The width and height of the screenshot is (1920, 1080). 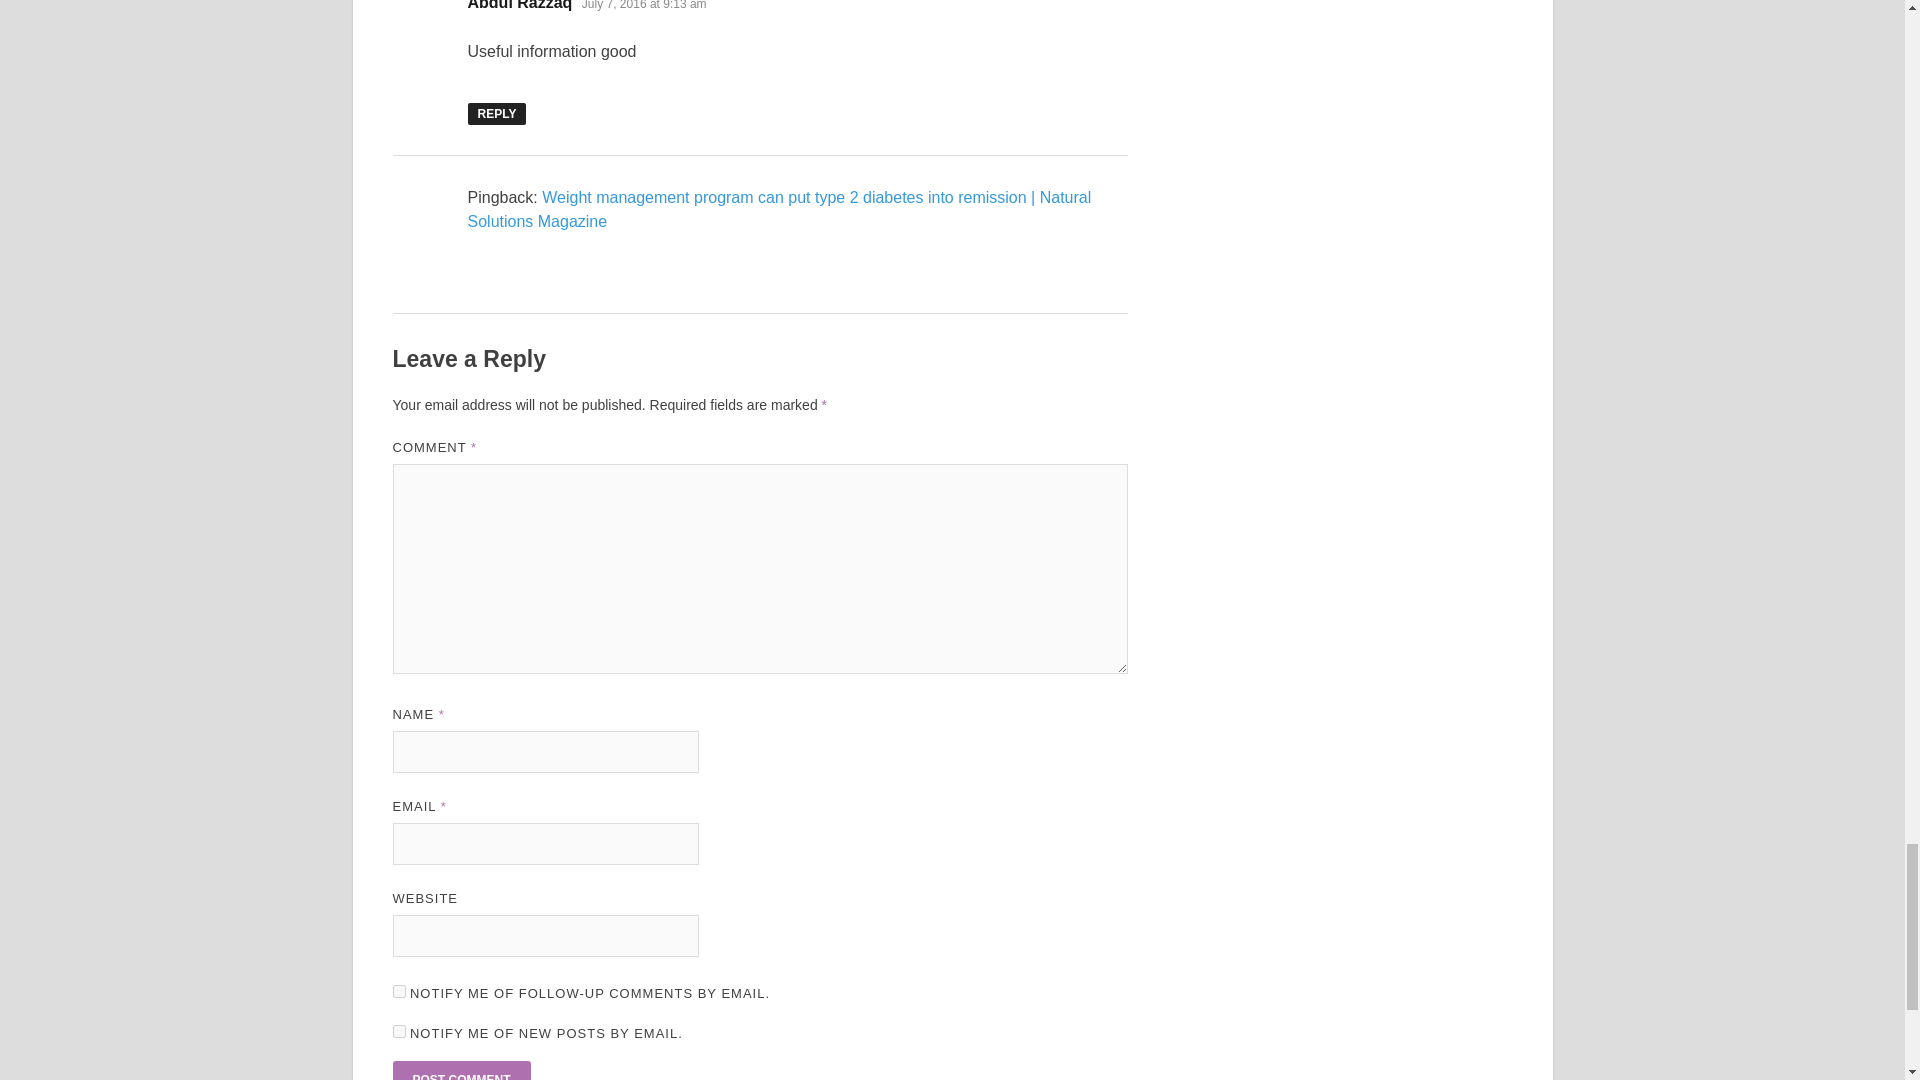 What do you see at coordinates (460, 1070) in the screenshot?
I see `Post Comment` at bounding box center [460, 1070].